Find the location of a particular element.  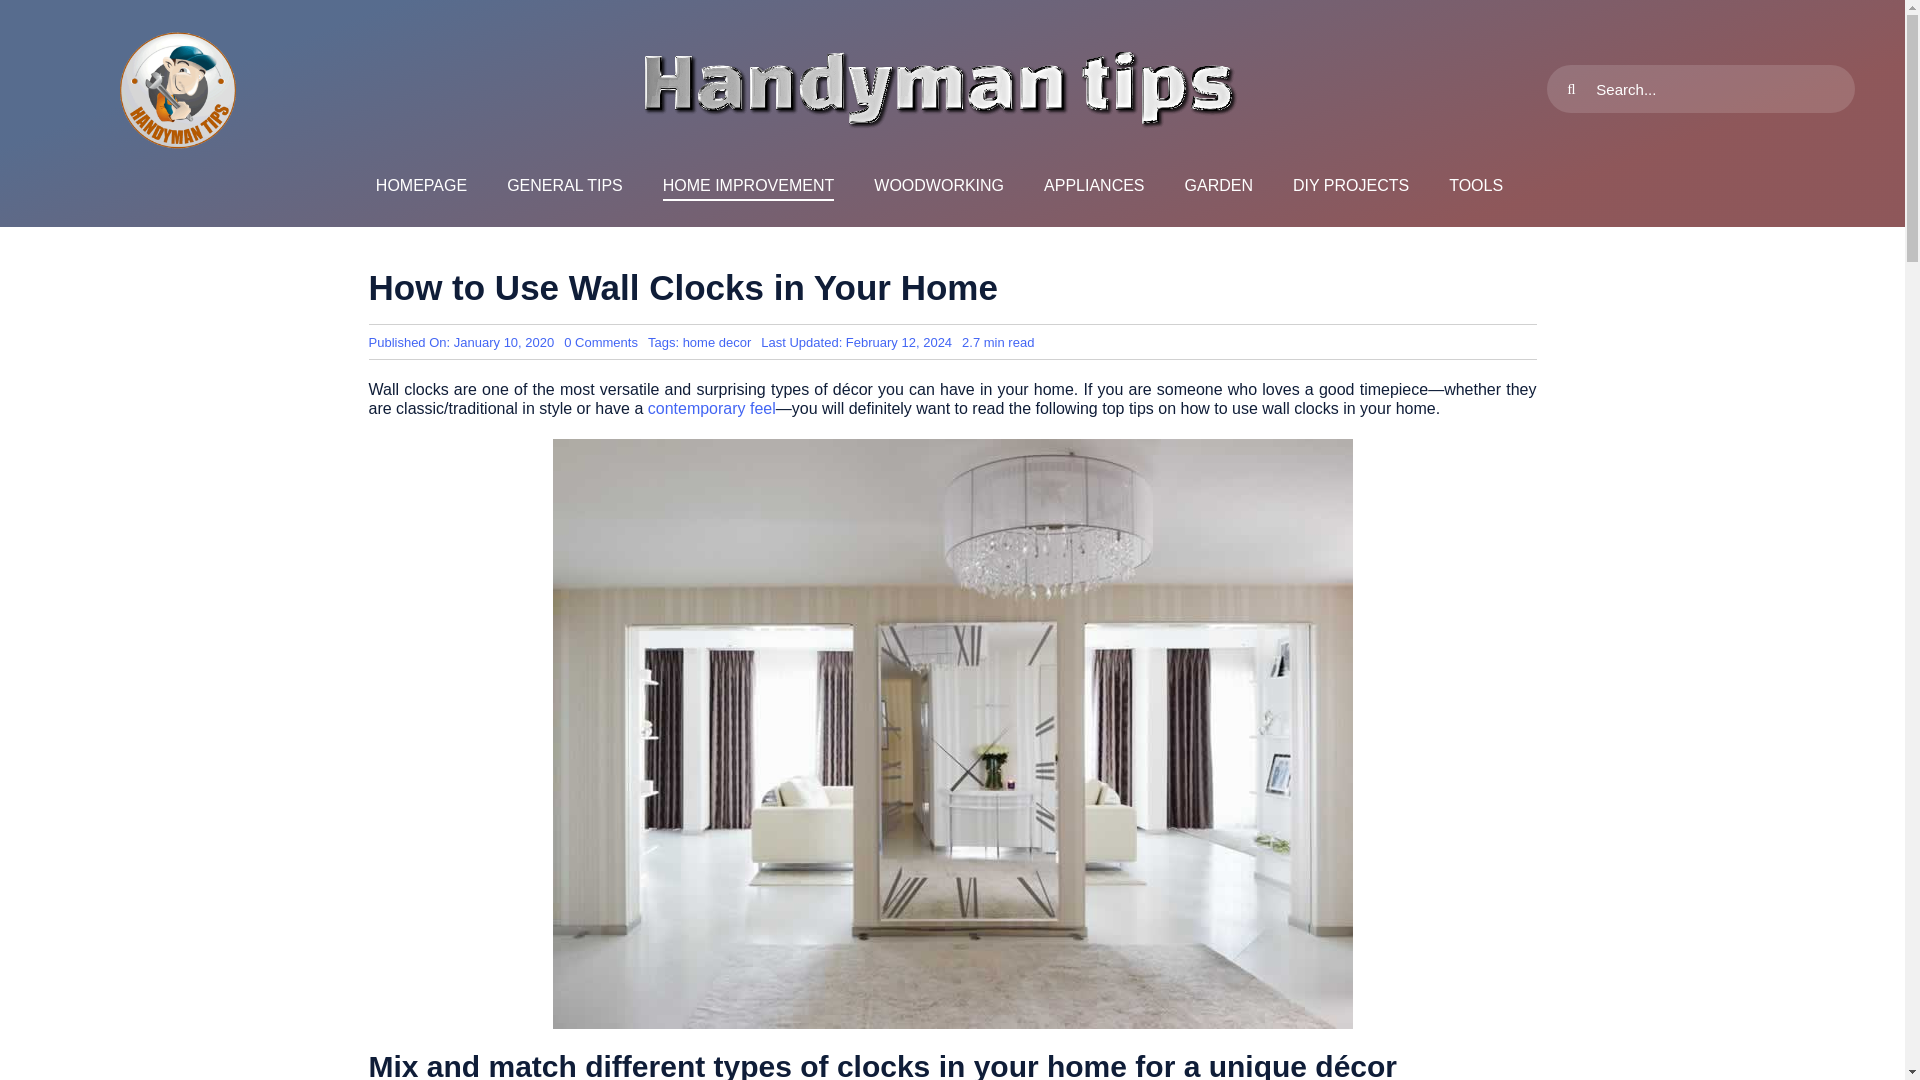

home decor is located at coordinates (718, 342).